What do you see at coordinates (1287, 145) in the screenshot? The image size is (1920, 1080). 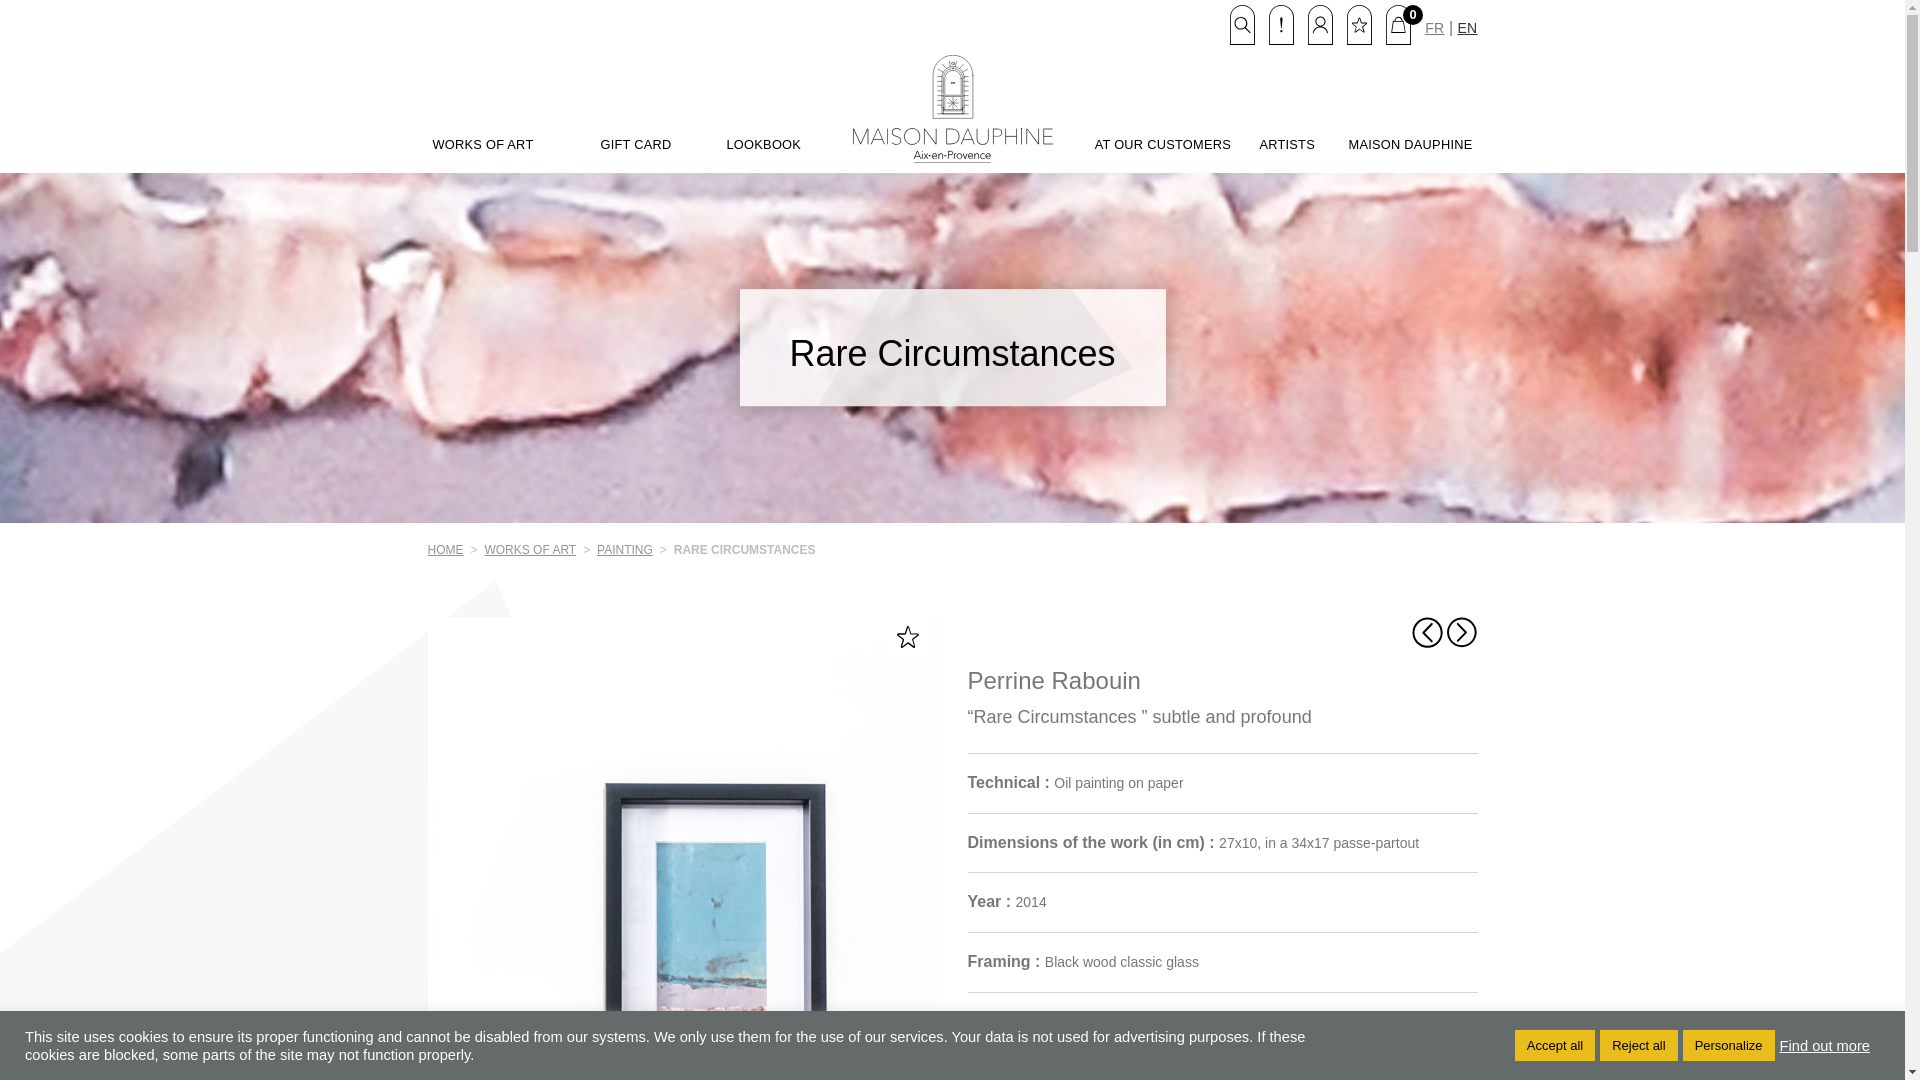 I see `ARTISTS` at bounding box center [1287, 145].